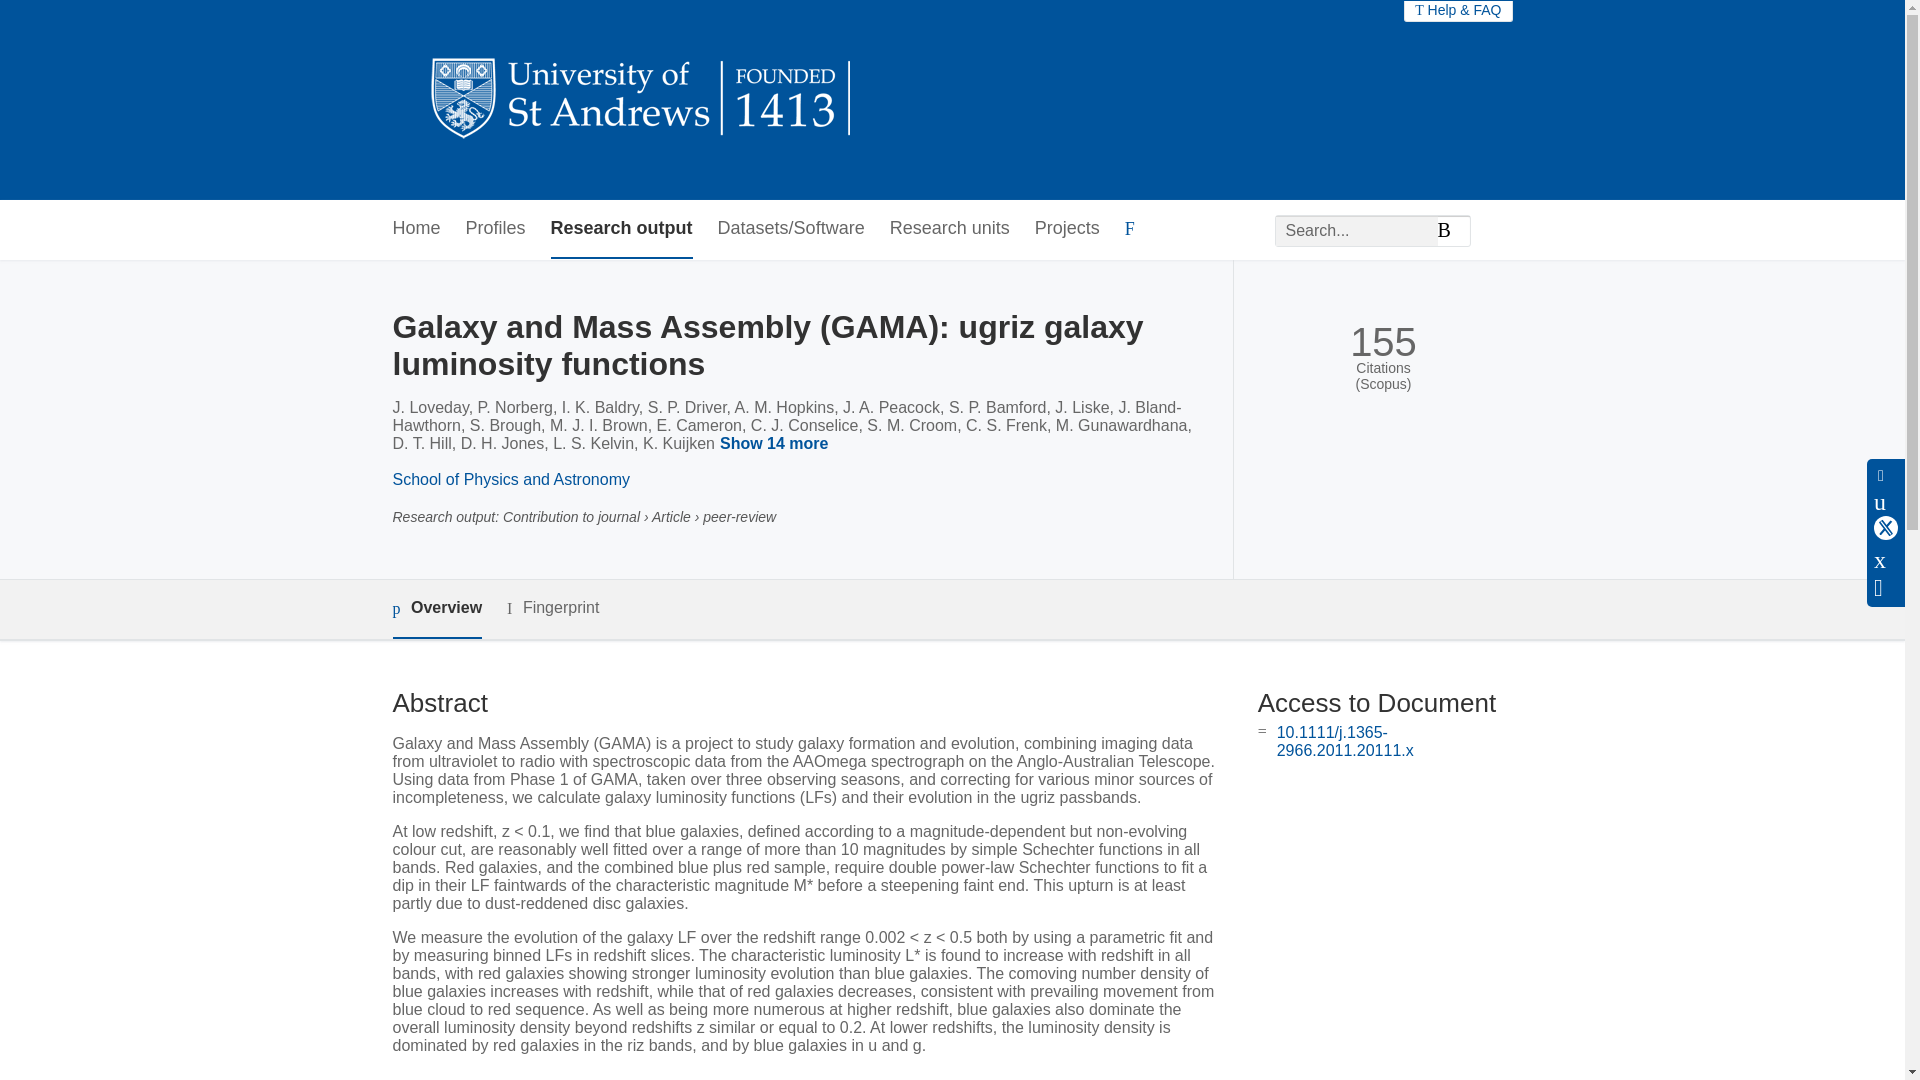 Image resolution: width=1920 pixels, height=1080 pixels. I want to click on Overview, so click(436, 609).